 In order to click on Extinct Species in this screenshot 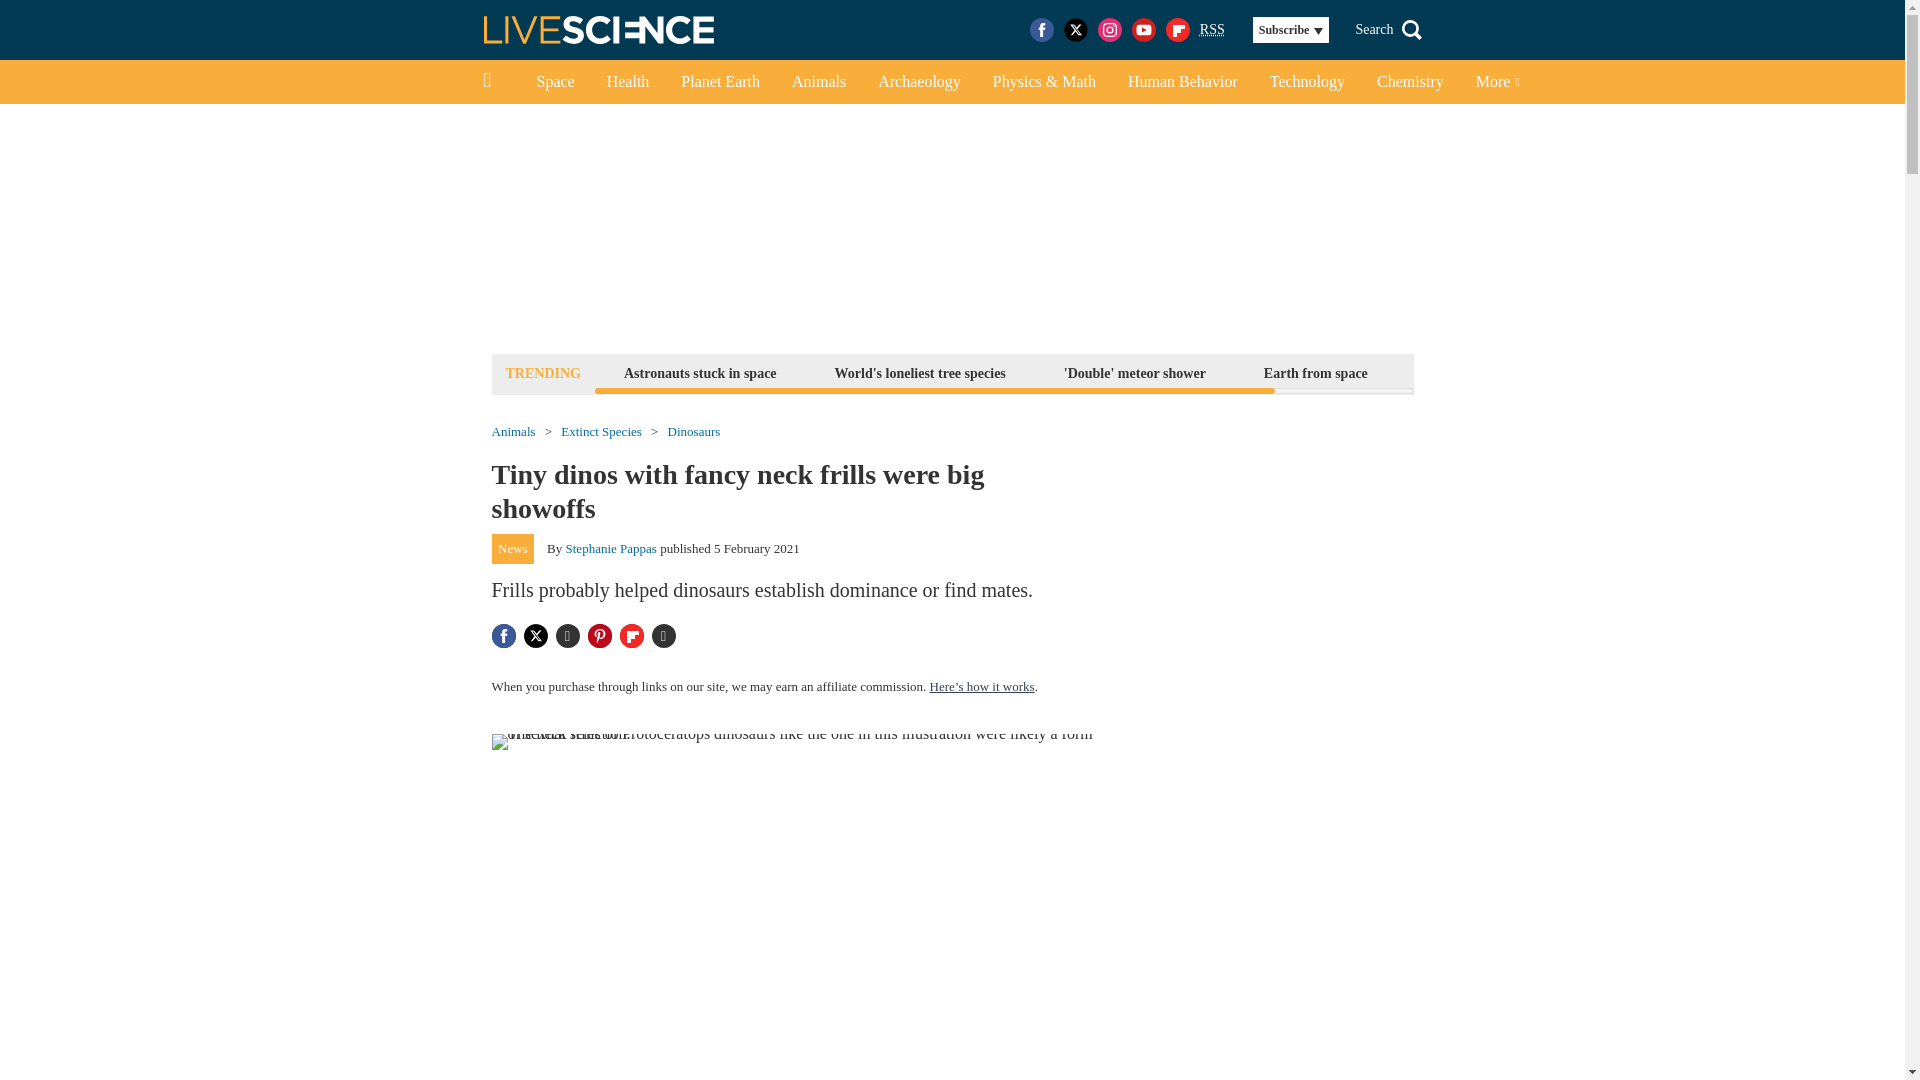, I will do `click(600, 432)`.